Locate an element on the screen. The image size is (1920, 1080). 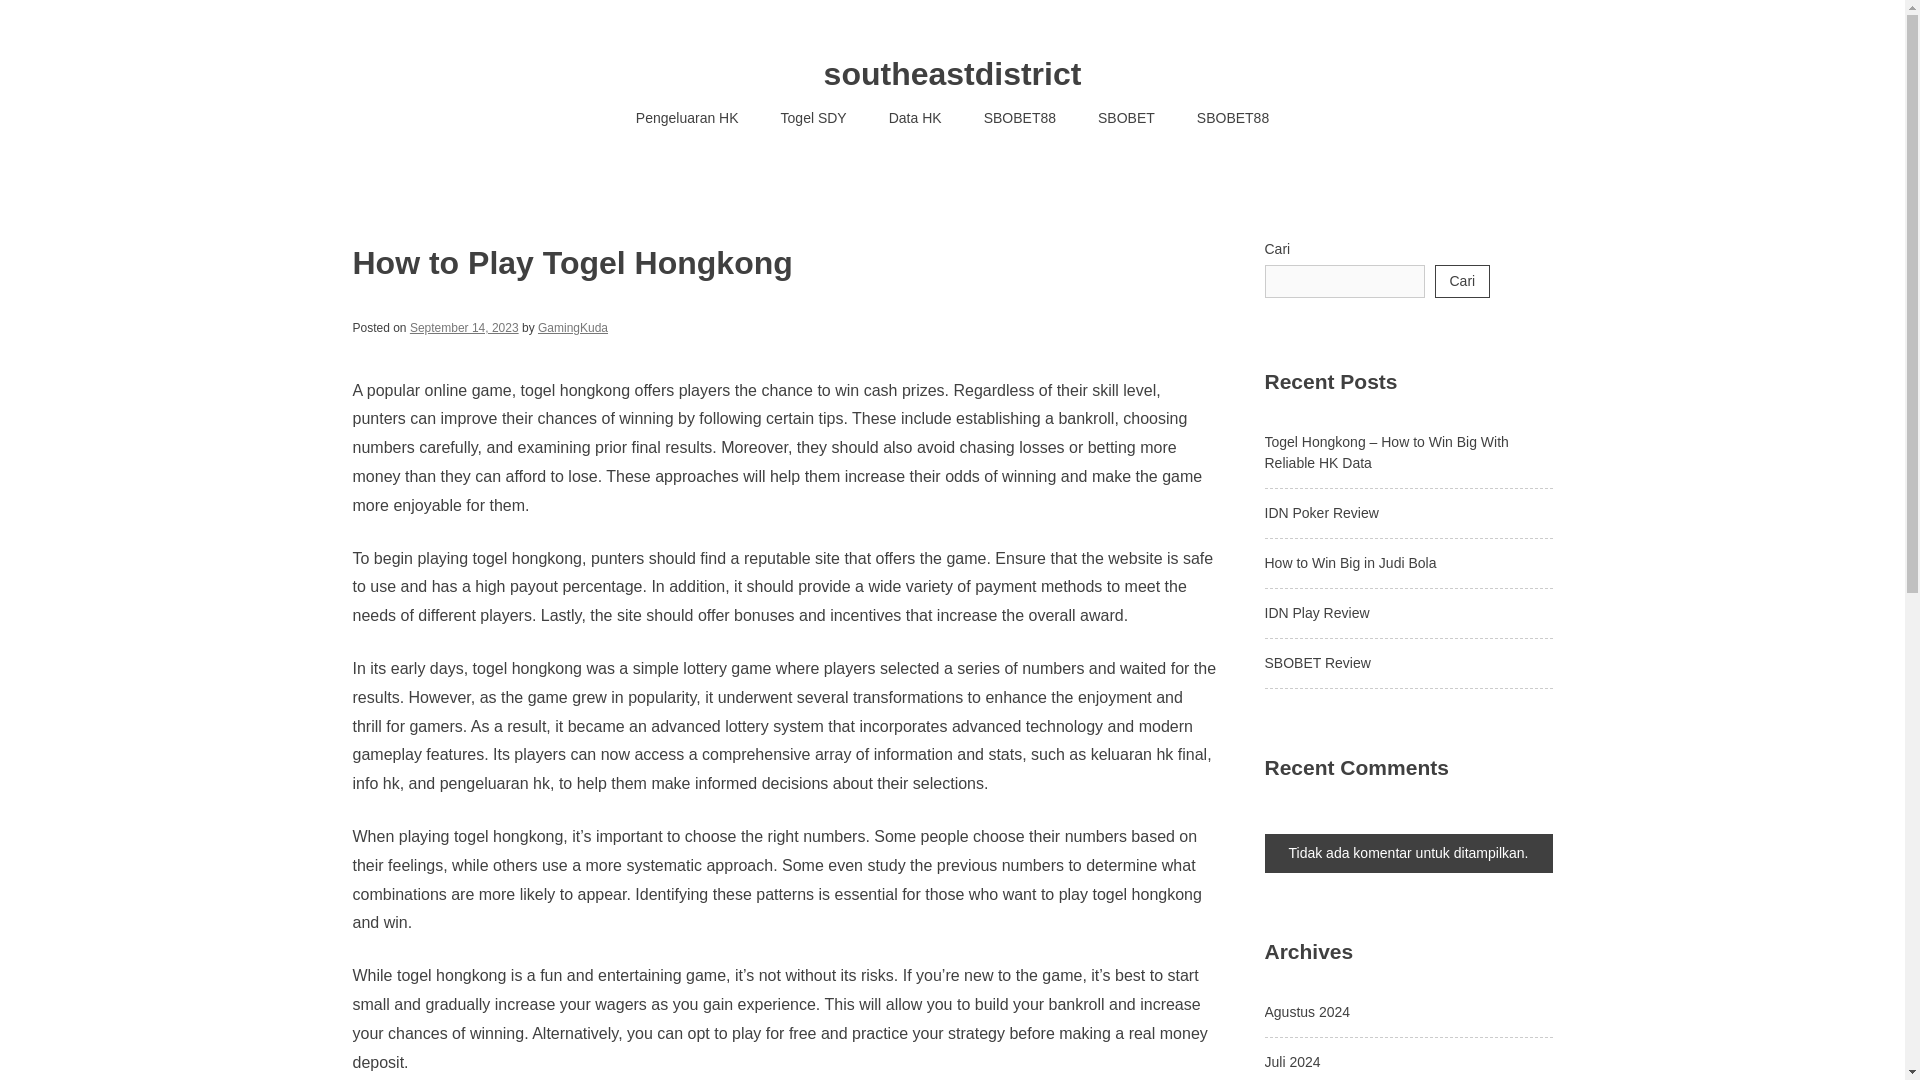
Cari is located at coordinates (1462, 281).